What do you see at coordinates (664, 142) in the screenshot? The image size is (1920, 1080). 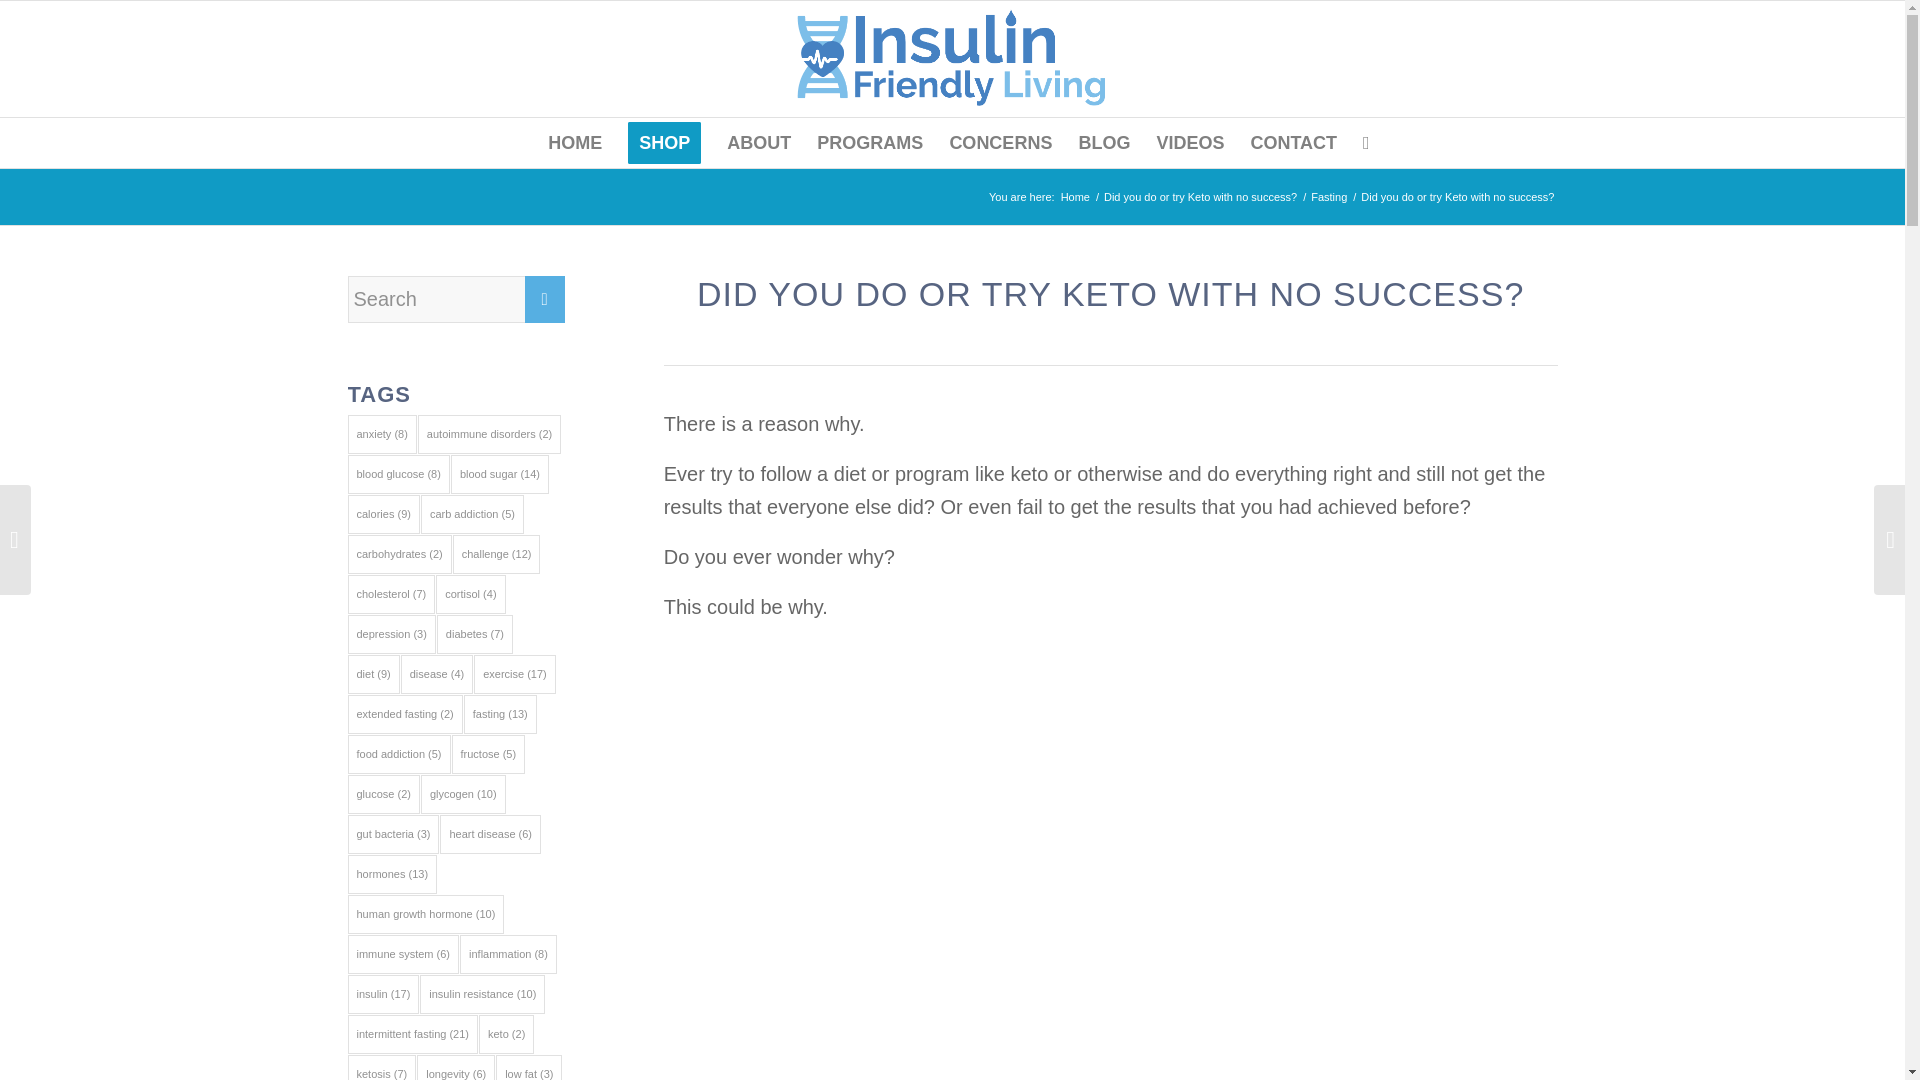 I see `SHOP` at bounding box center [664, 142].